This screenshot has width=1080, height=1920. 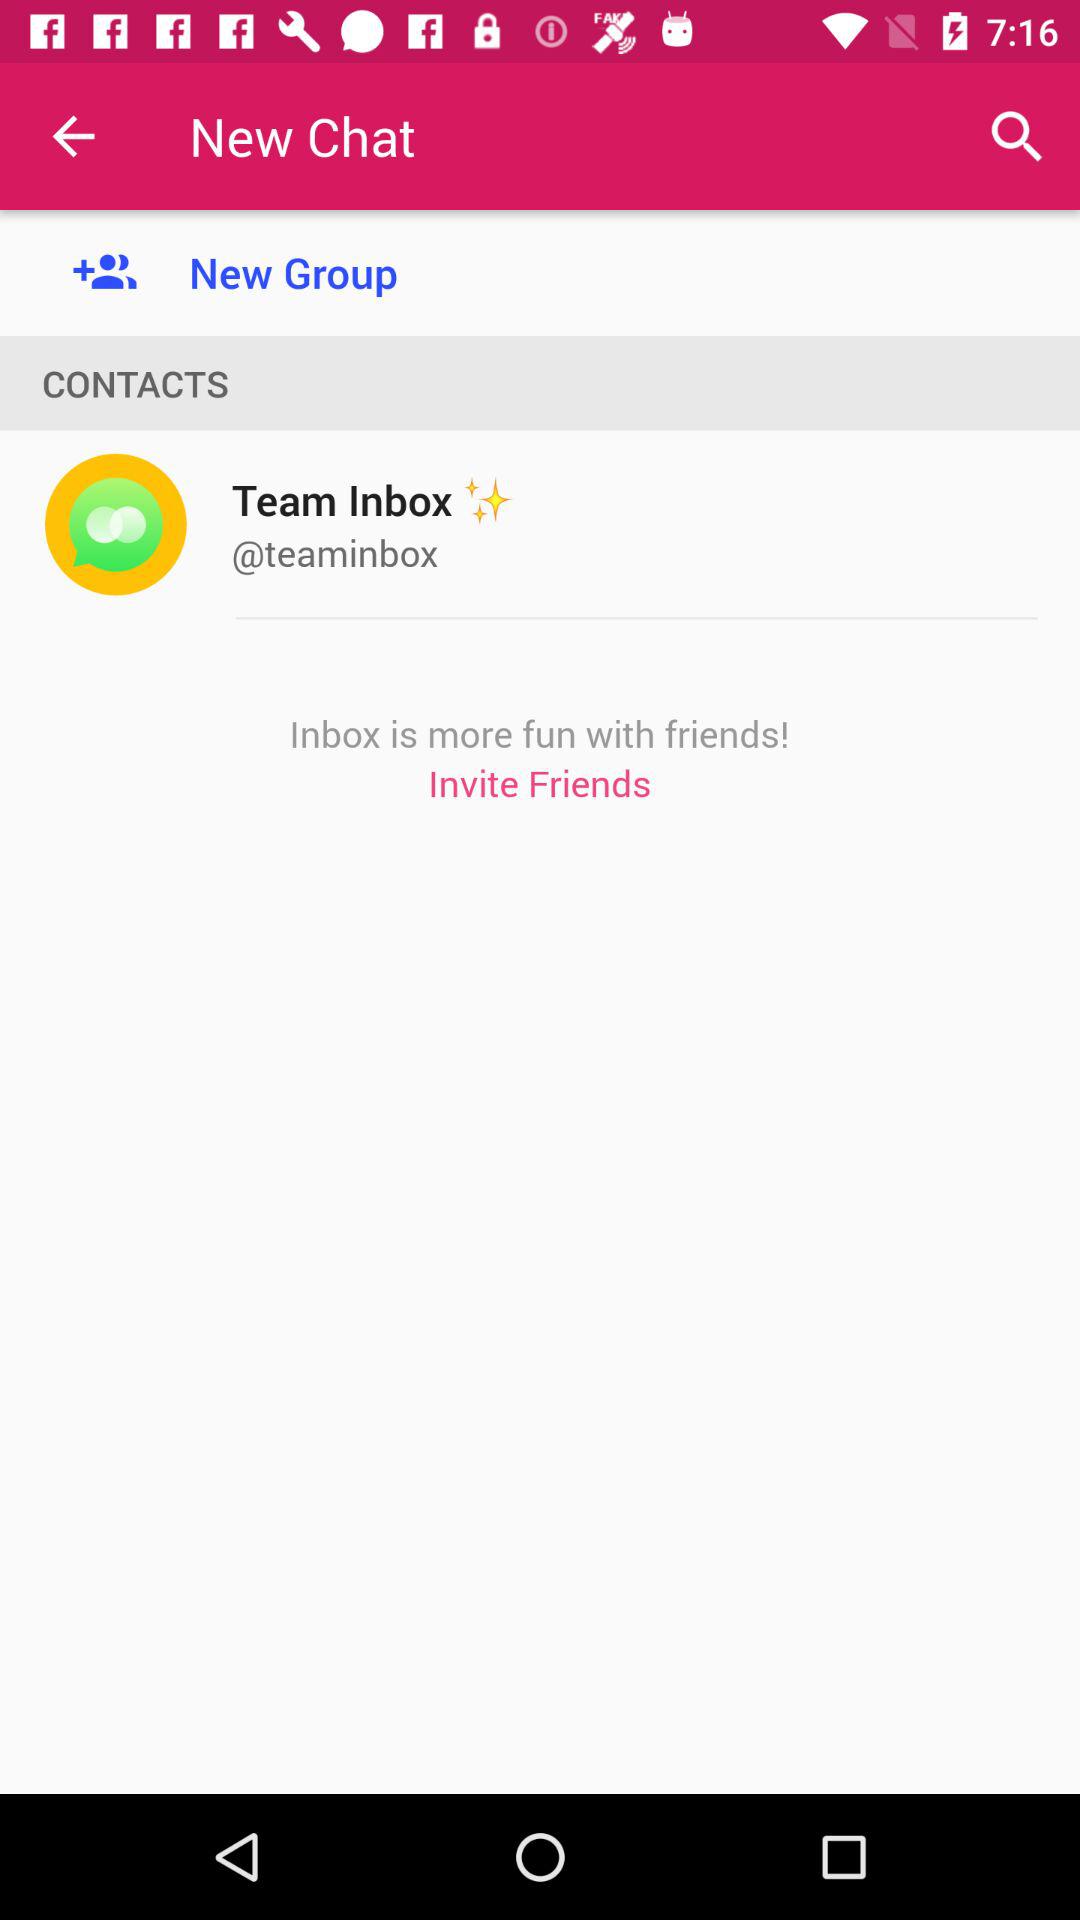 What do you see at coordinates (73, 136) in the screenshot?
I see `press the item to the left of the new group` at bounding box center [73, 136].